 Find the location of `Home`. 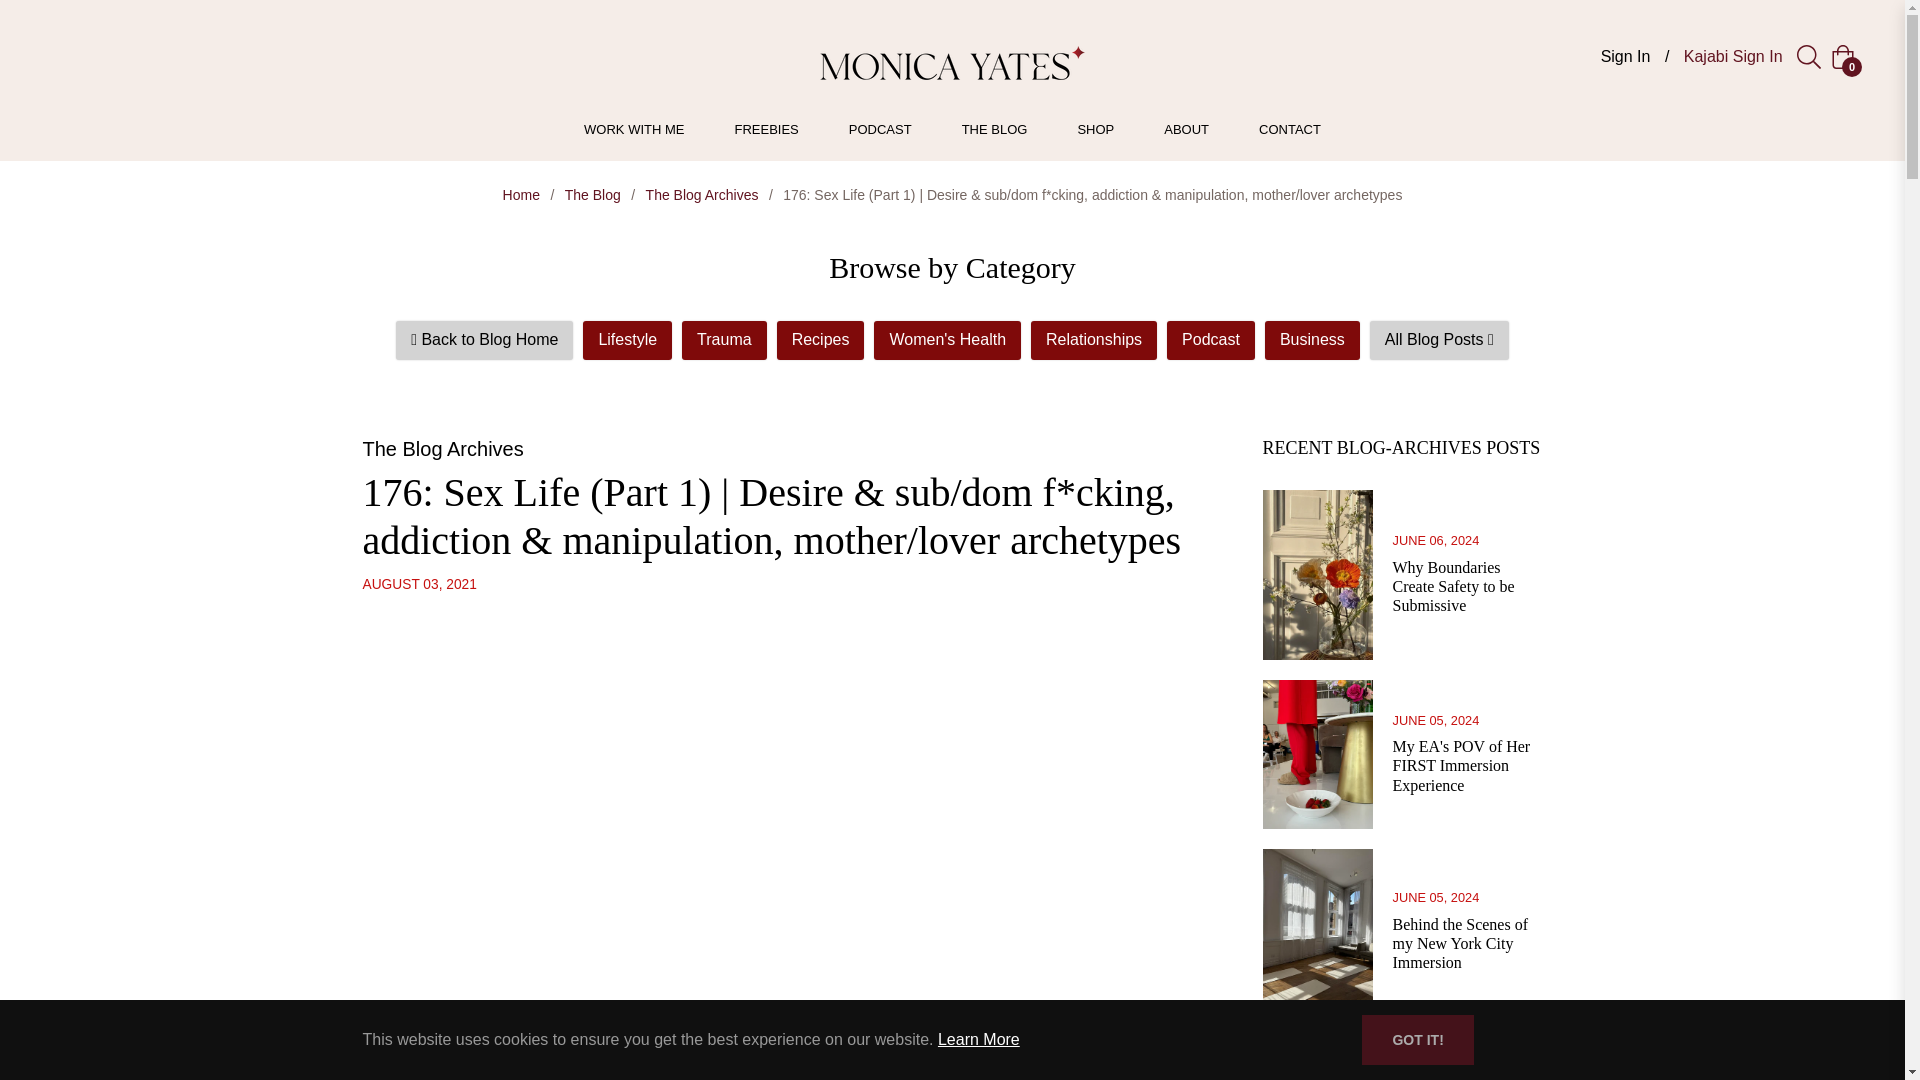

Home is located at coordinates (521, 194).